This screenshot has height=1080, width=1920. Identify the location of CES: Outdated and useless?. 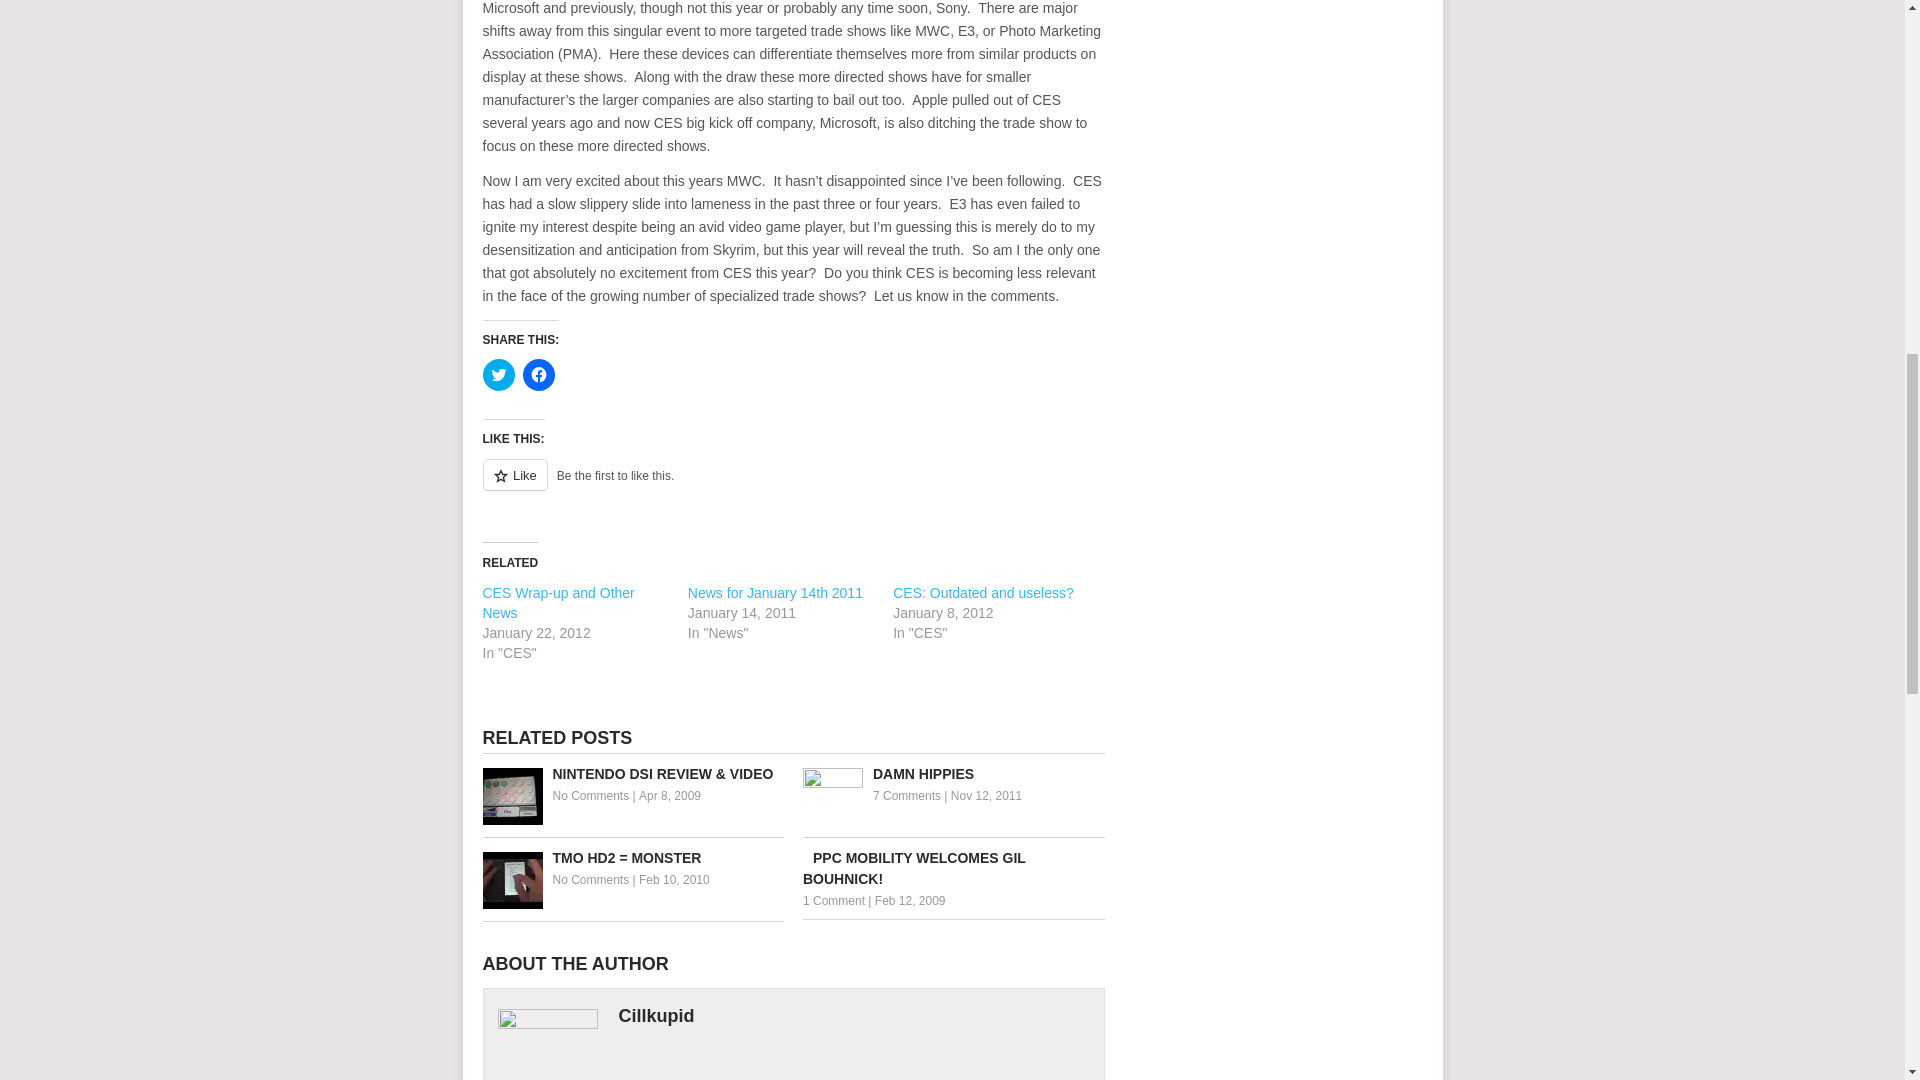
(982, 592).